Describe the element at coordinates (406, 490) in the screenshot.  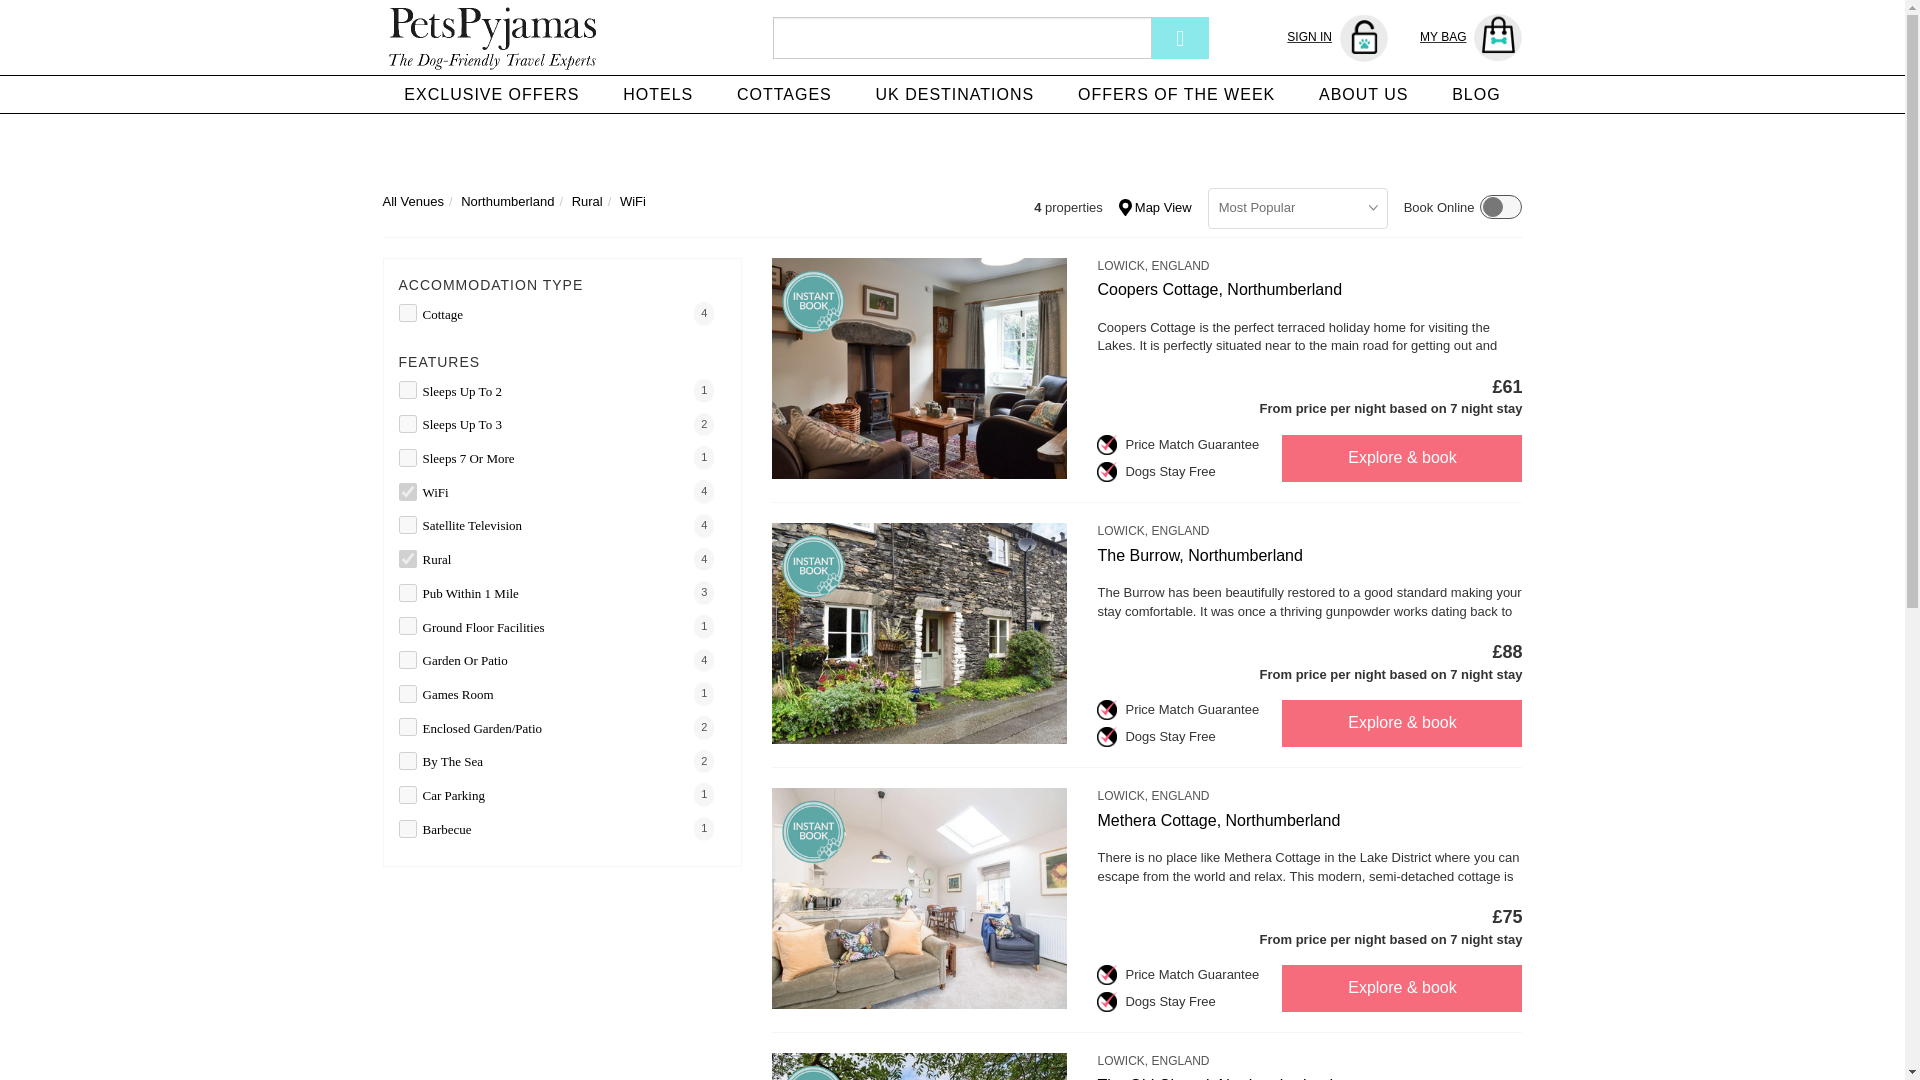
I see `on` at that location.